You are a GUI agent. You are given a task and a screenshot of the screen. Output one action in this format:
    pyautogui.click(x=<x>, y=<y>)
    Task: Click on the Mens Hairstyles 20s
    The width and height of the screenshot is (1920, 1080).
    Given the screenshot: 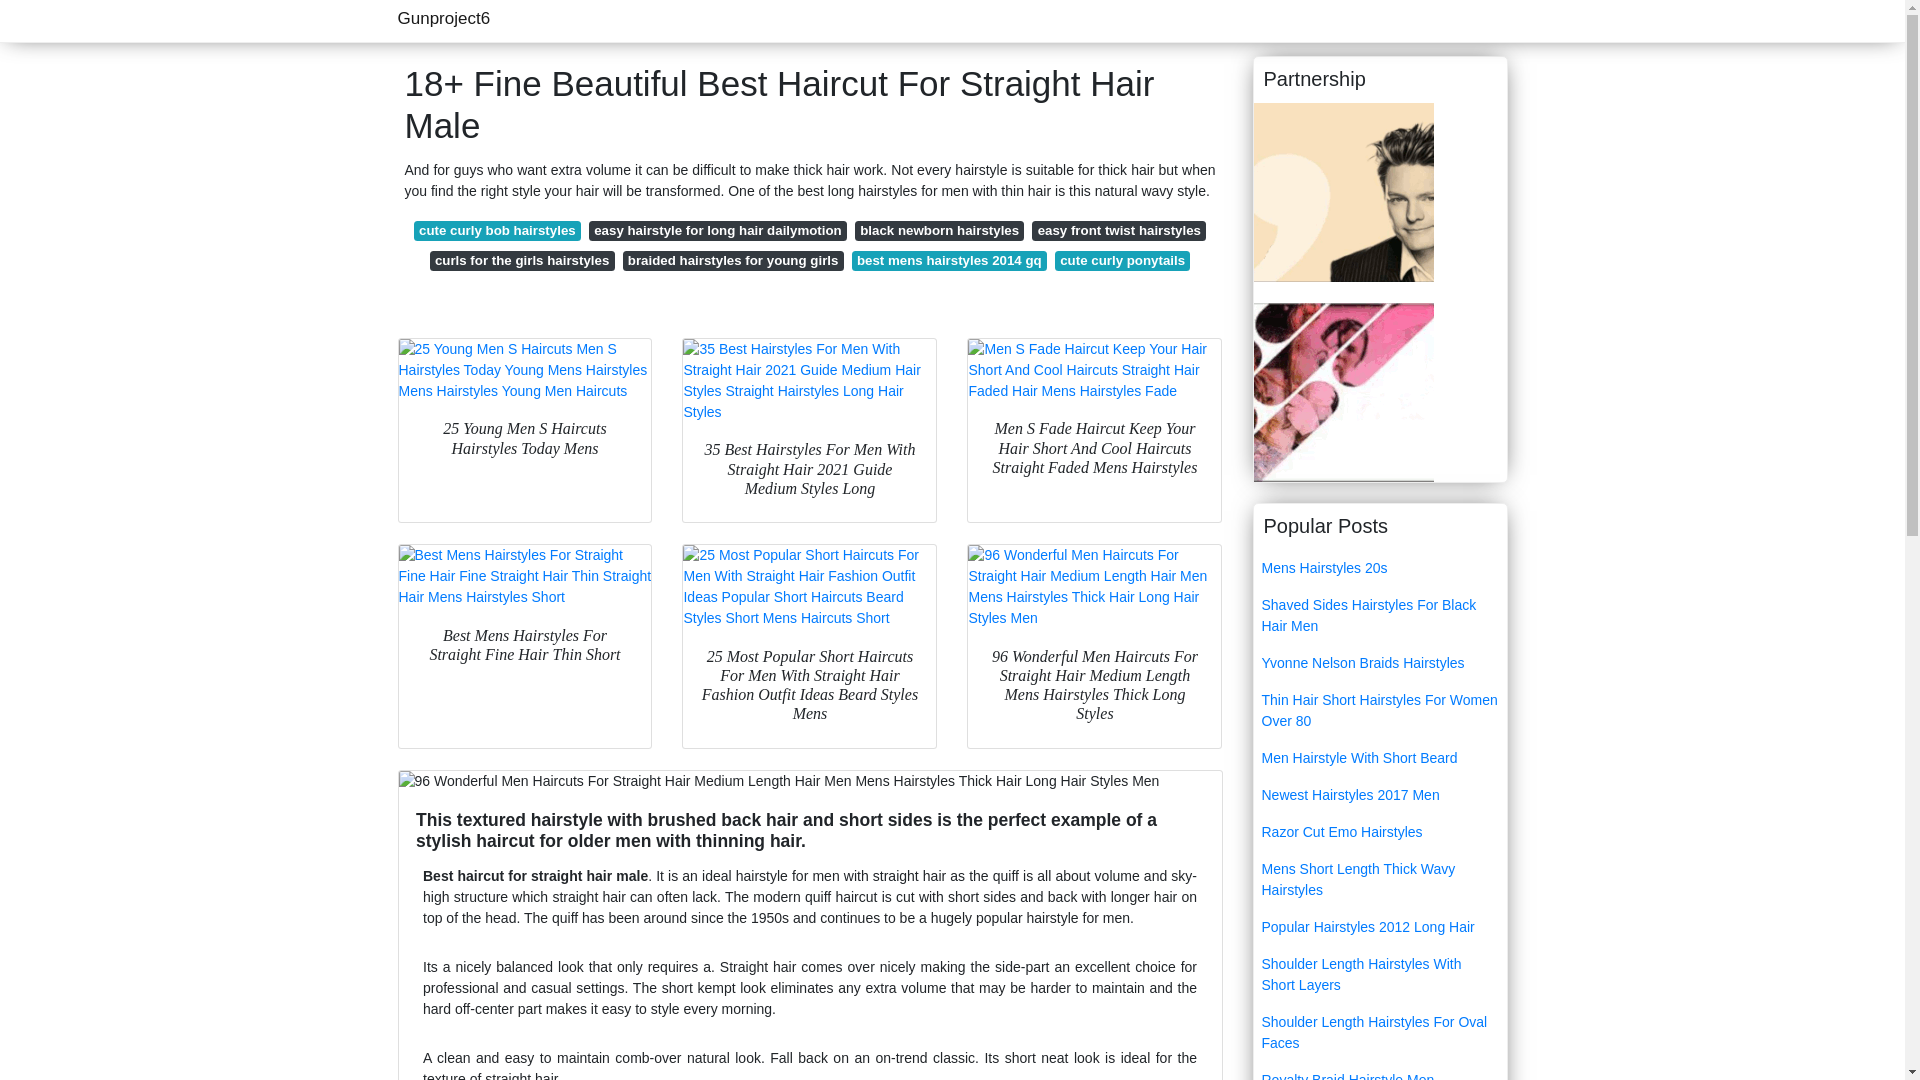 What is the action you would take?
    pyautogui.click(x=1380, y=568)
    